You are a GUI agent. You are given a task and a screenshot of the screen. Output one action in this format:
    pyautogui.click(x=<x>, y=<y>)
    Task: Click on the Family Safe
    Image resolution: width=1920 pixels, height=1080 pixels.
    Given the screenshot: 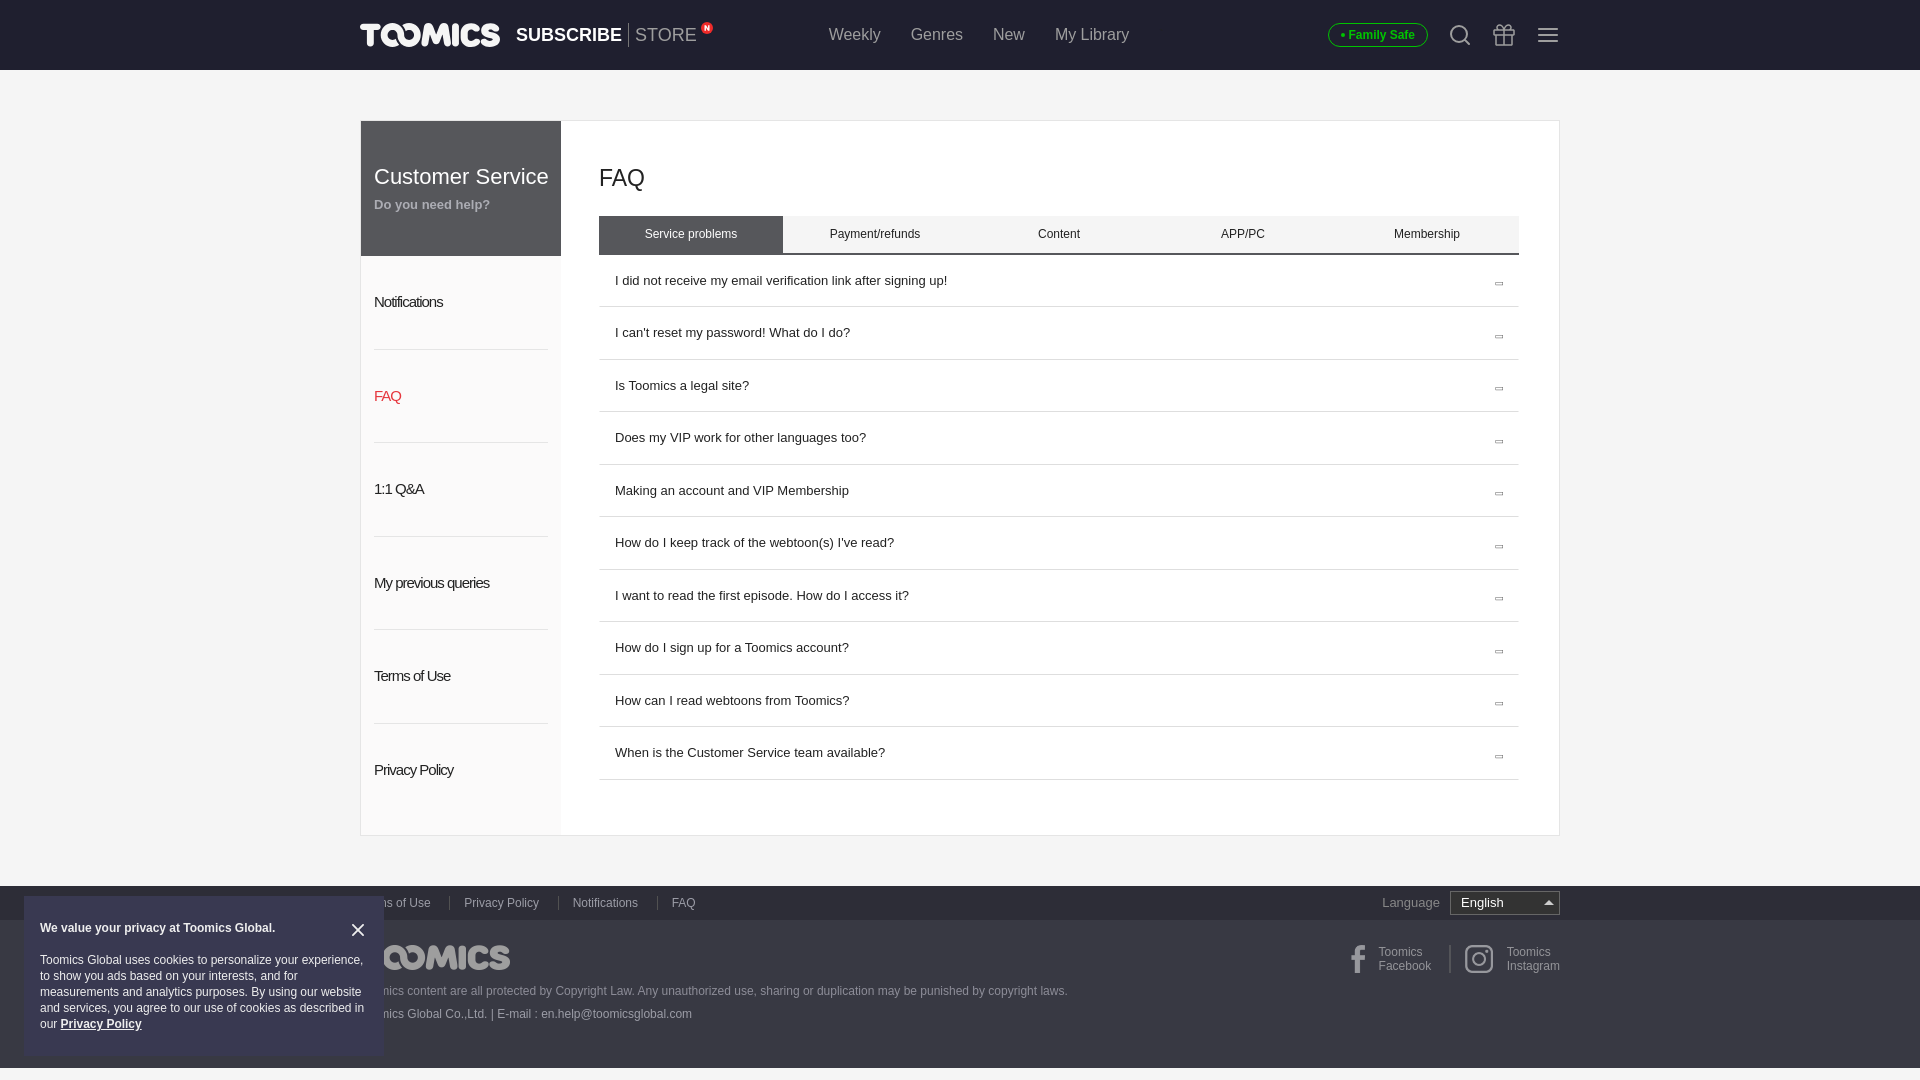 What is the action you would take?
    pyautogui.click(x=1378, y=34)
    